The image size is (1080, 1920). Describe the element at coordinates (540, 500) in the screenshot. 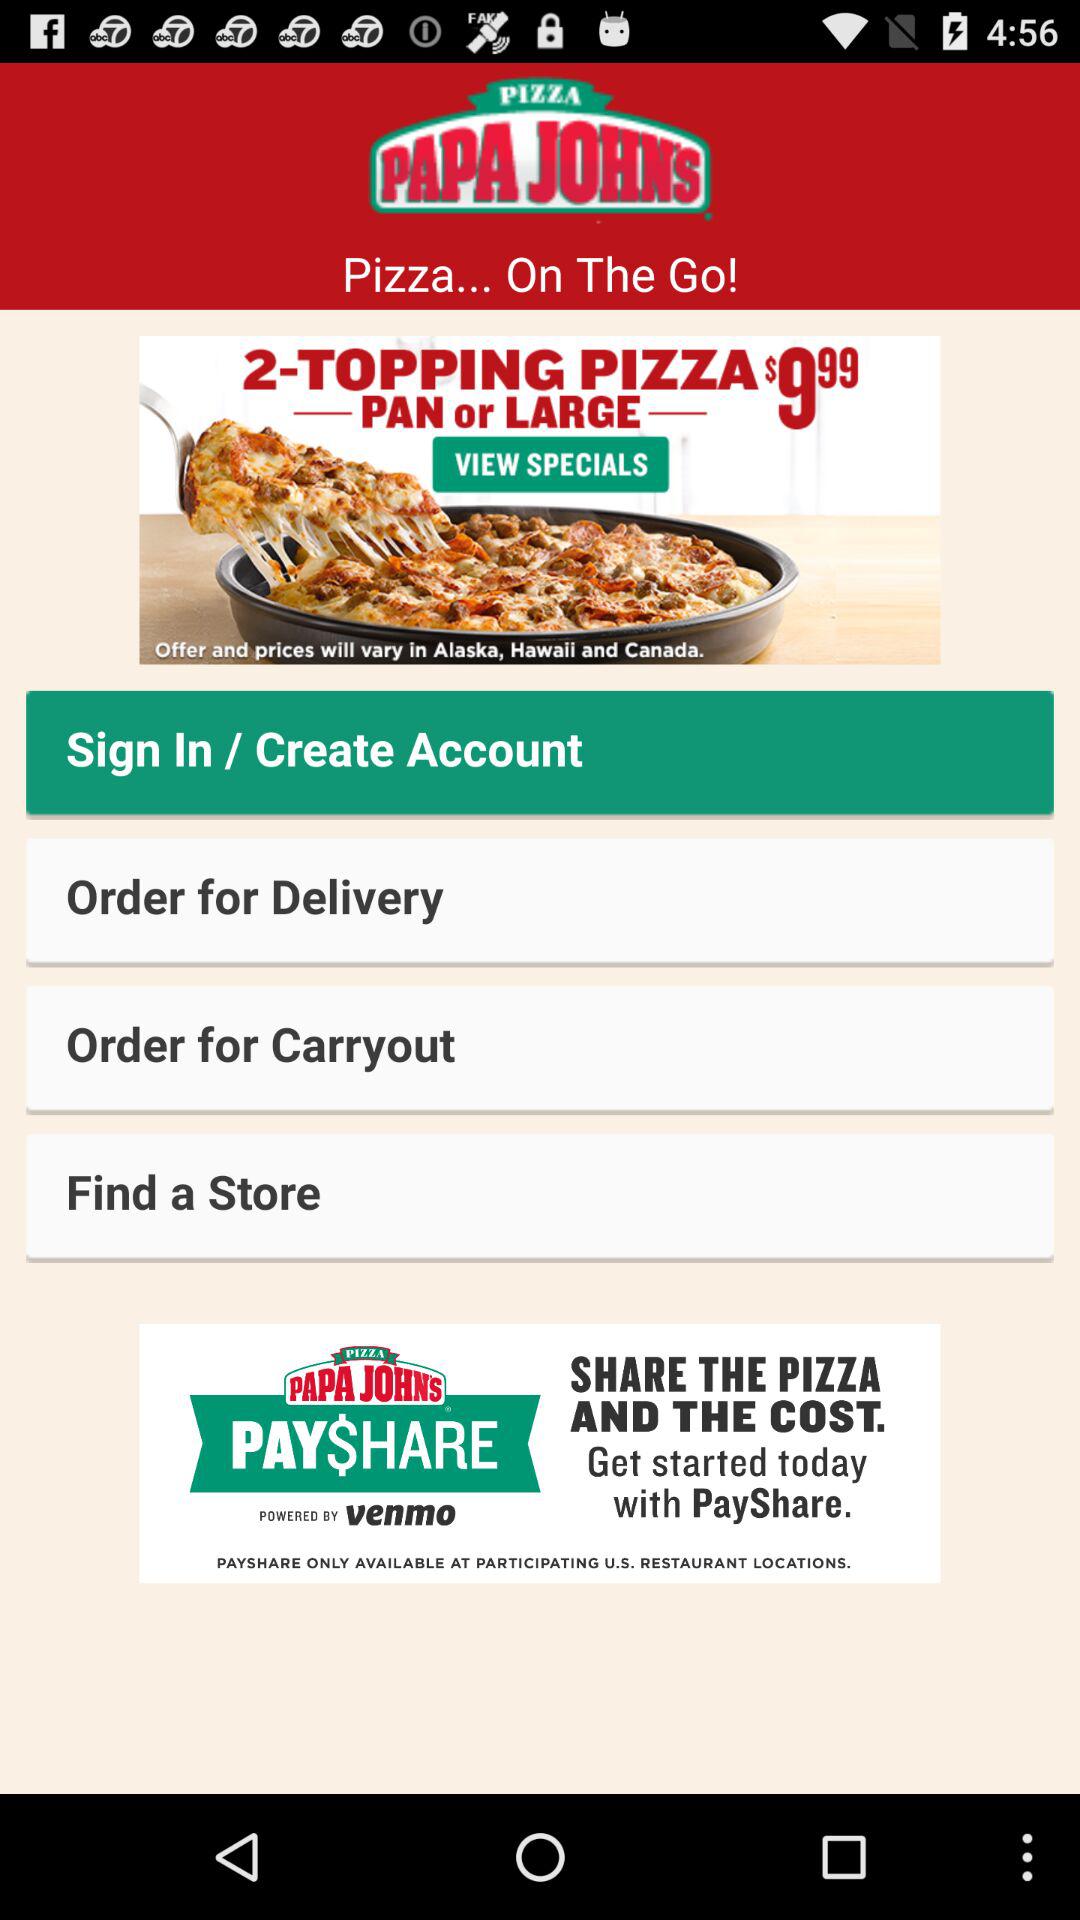

I see `view specials` at that location.